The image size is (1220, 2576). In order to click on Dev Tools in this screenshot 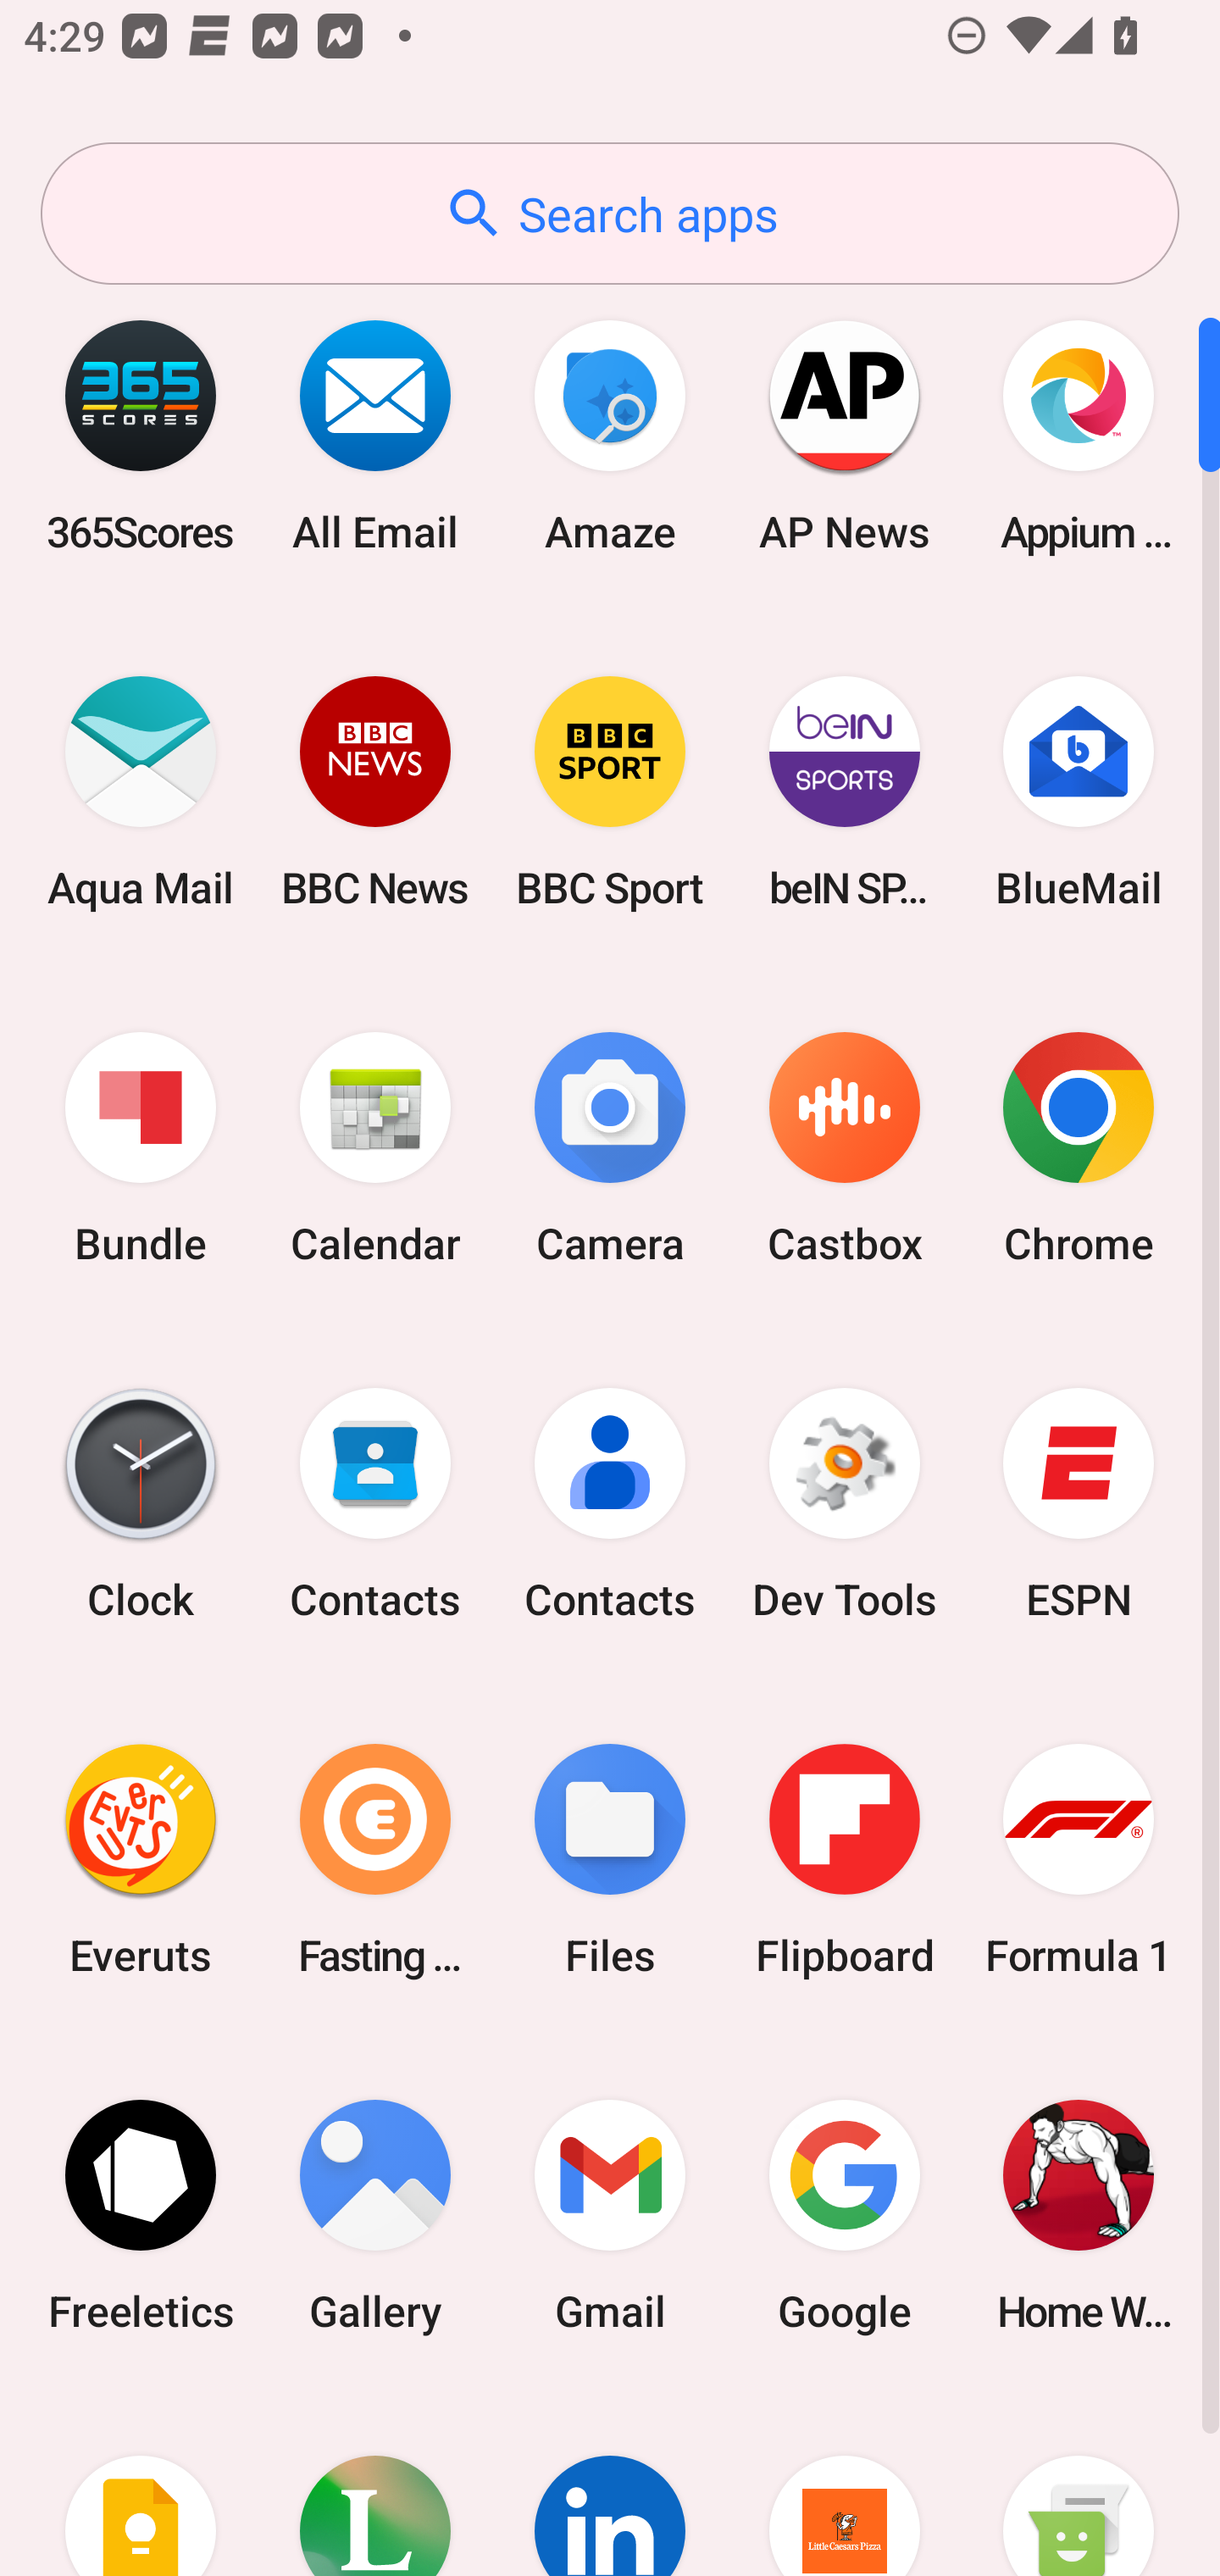, I will do `click(844, 1504)`.